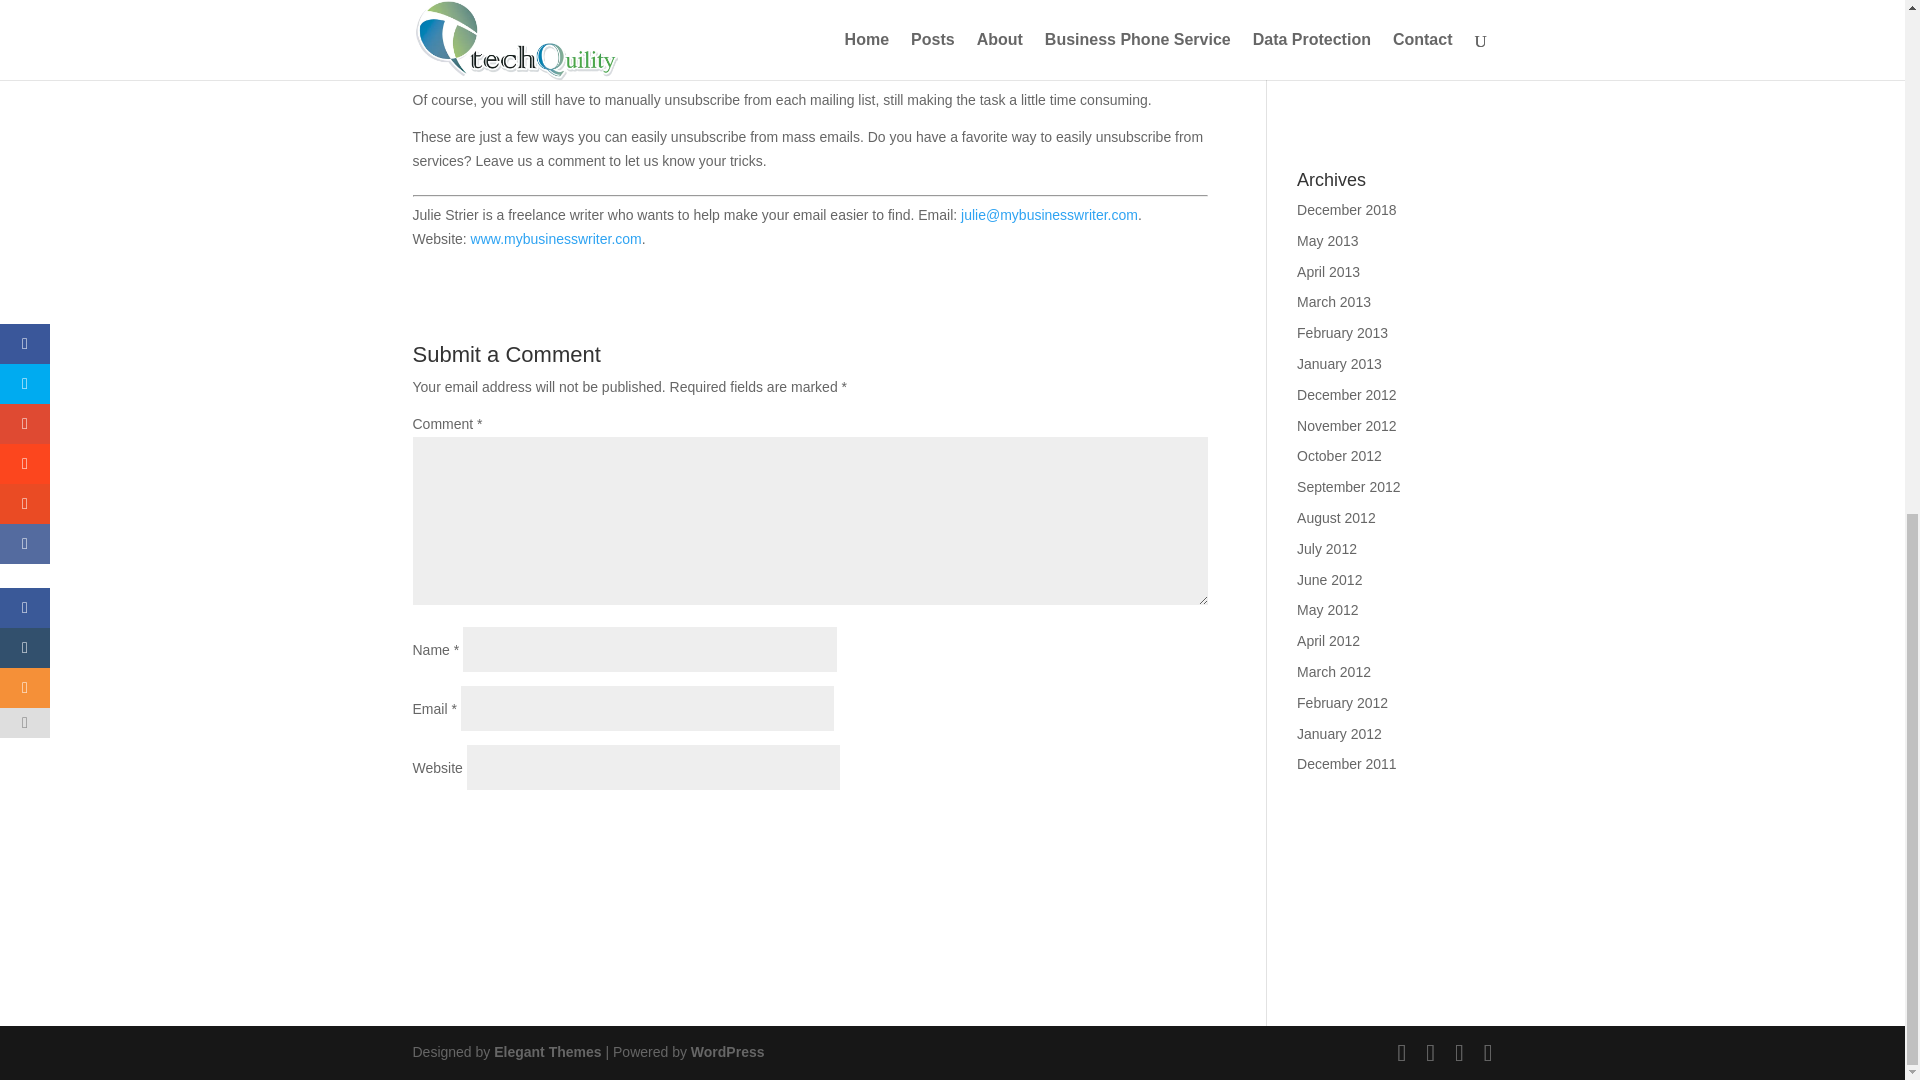 This screenshot has height=1080, width=1920. Describe the element at coordinates (1349, 486) in the screenshot. I see `September 2012` at that location.